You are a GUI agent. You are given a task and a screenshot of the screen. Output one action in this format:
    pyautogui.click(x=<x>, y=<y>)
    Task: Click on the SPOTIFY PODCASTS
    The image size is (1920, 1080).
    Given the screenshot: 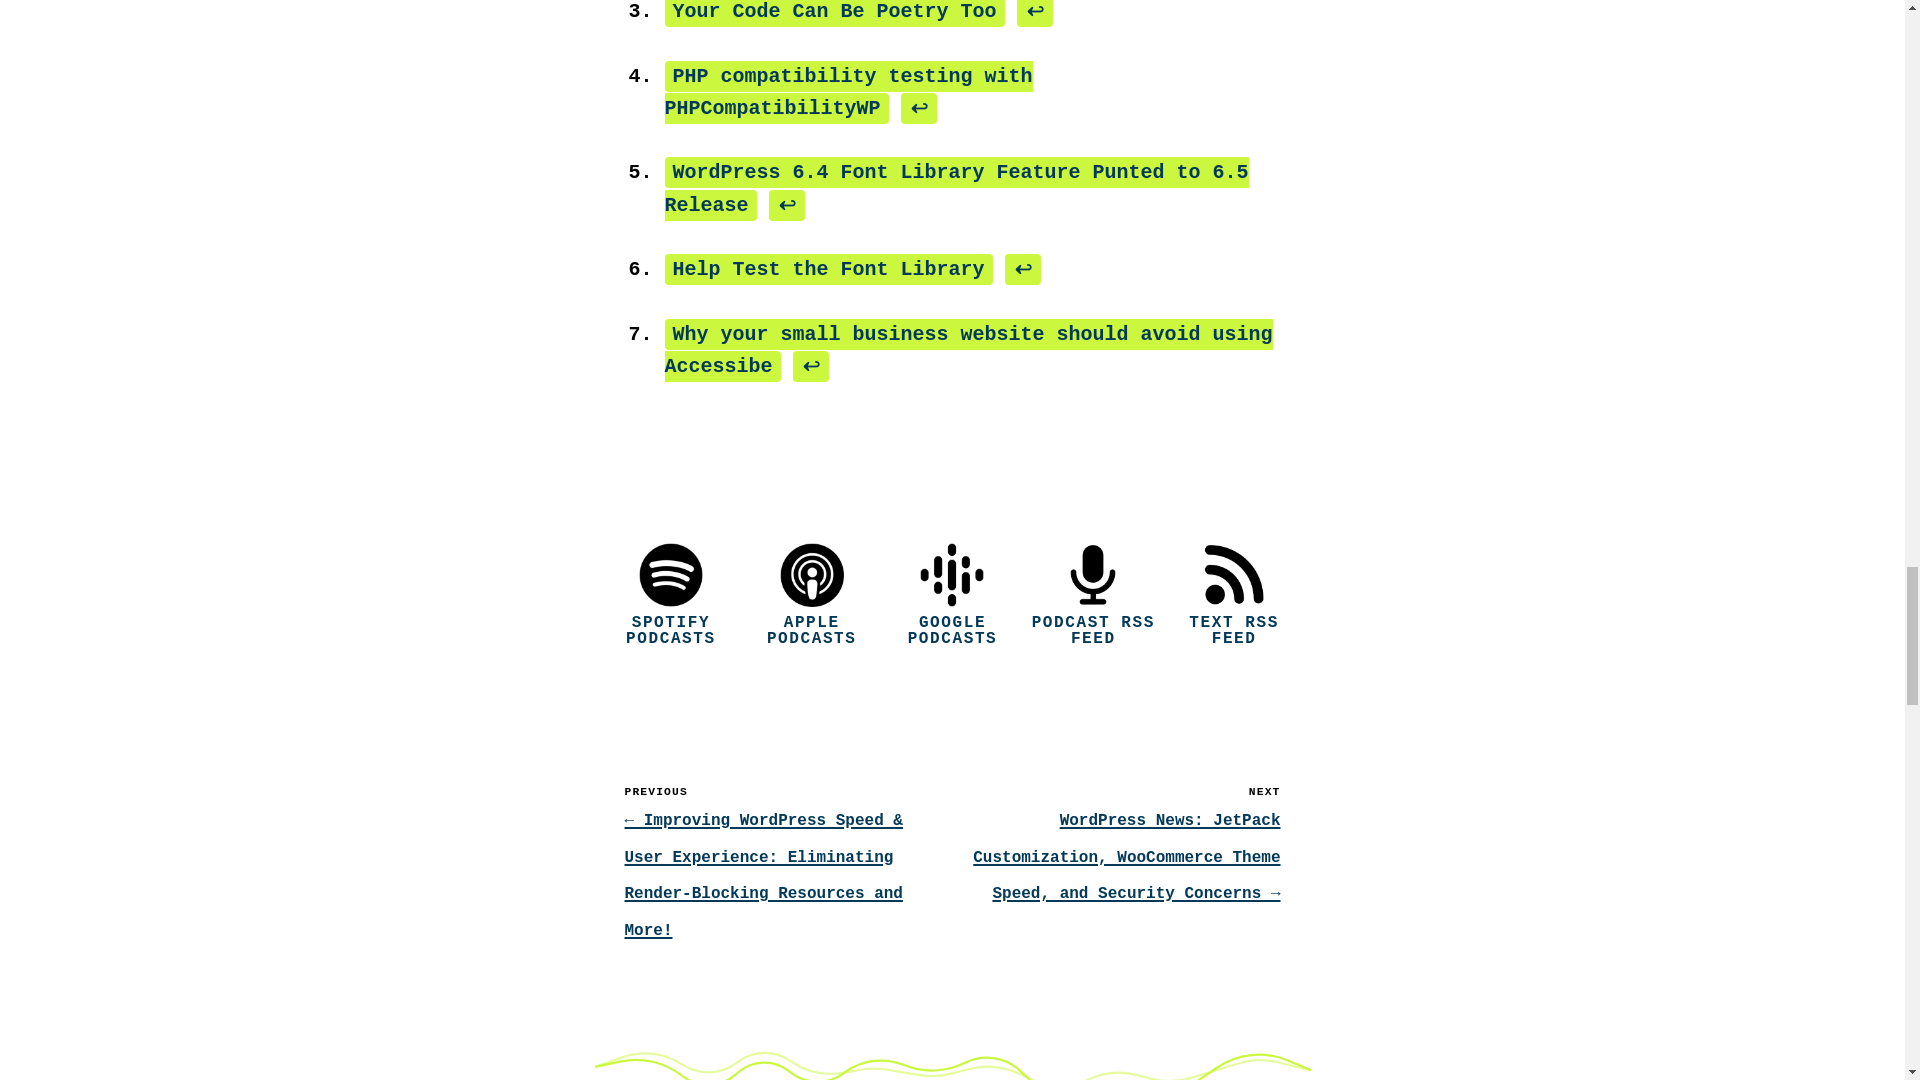 What is the action you would take?
    pyautogui.click(x=670, y=598)
    